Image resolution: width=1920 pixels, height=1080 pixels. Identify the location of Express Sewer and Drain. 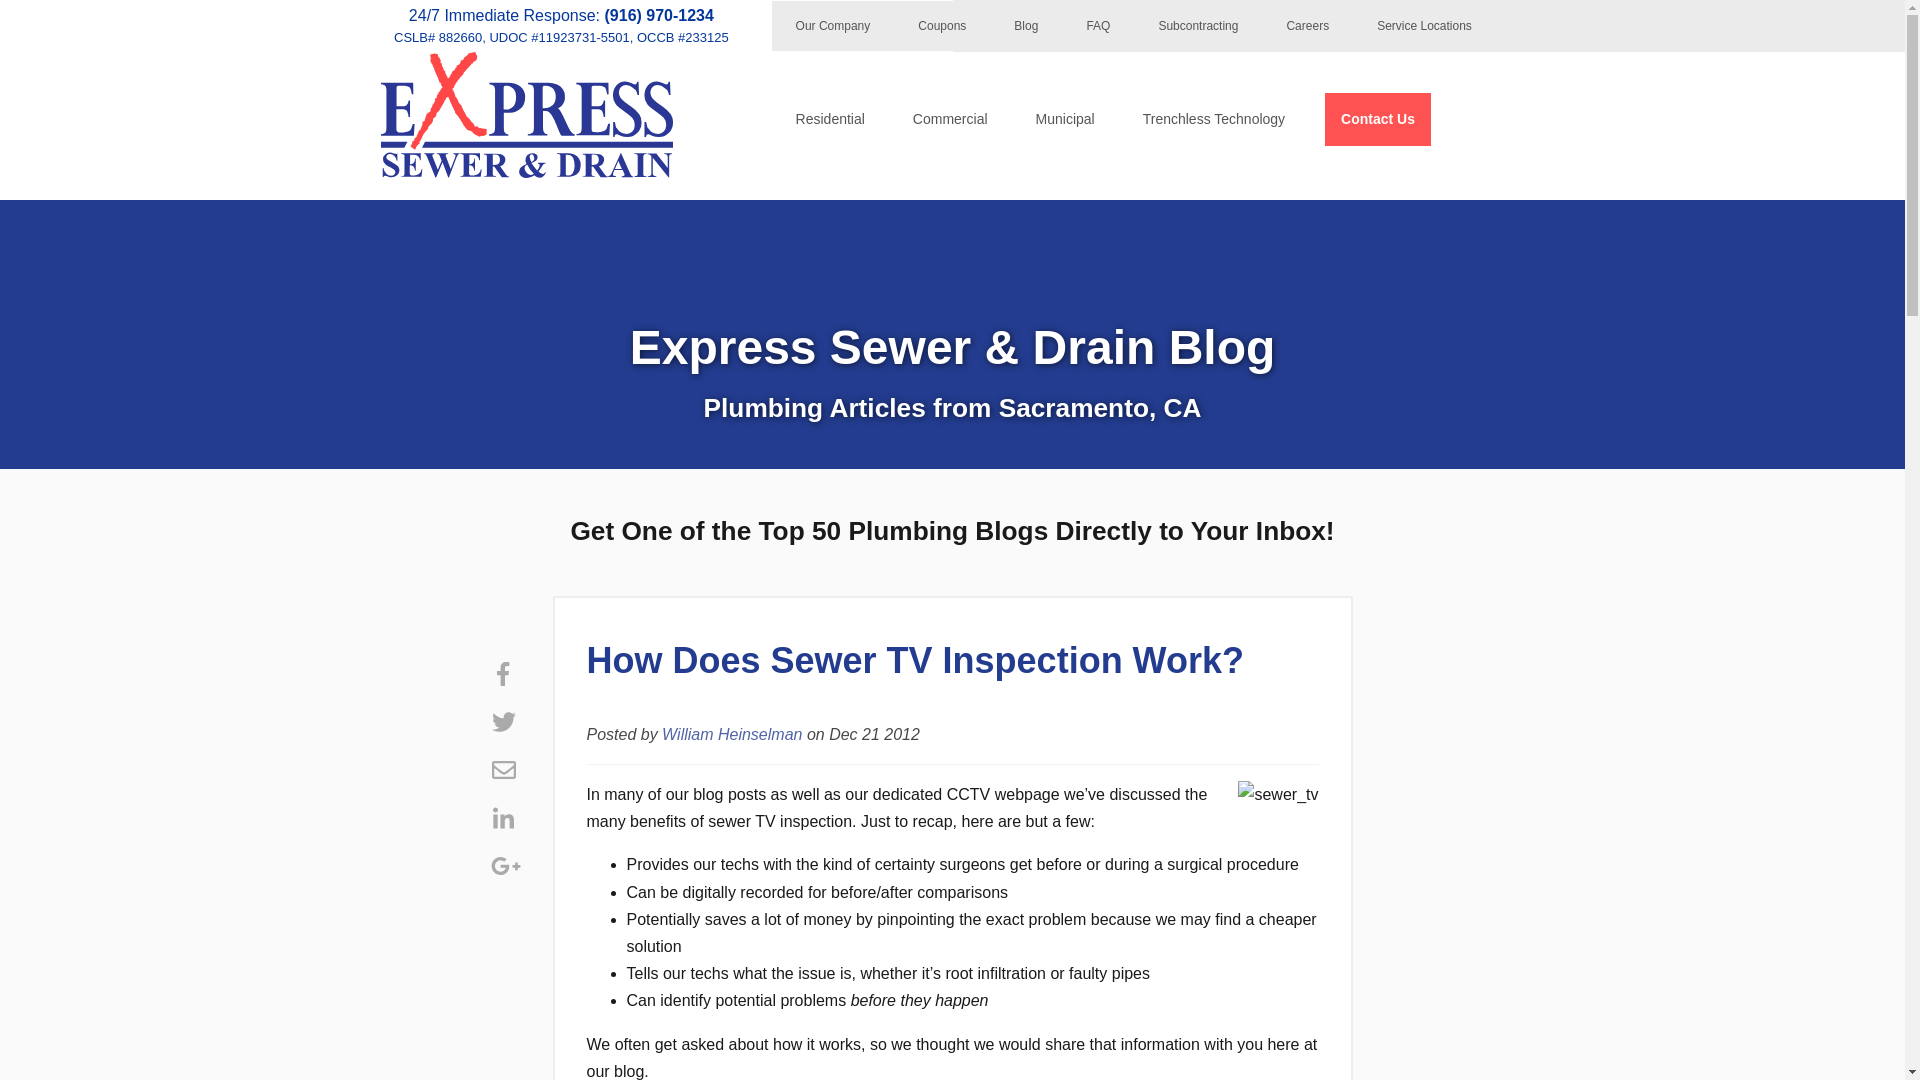
(526, 172).